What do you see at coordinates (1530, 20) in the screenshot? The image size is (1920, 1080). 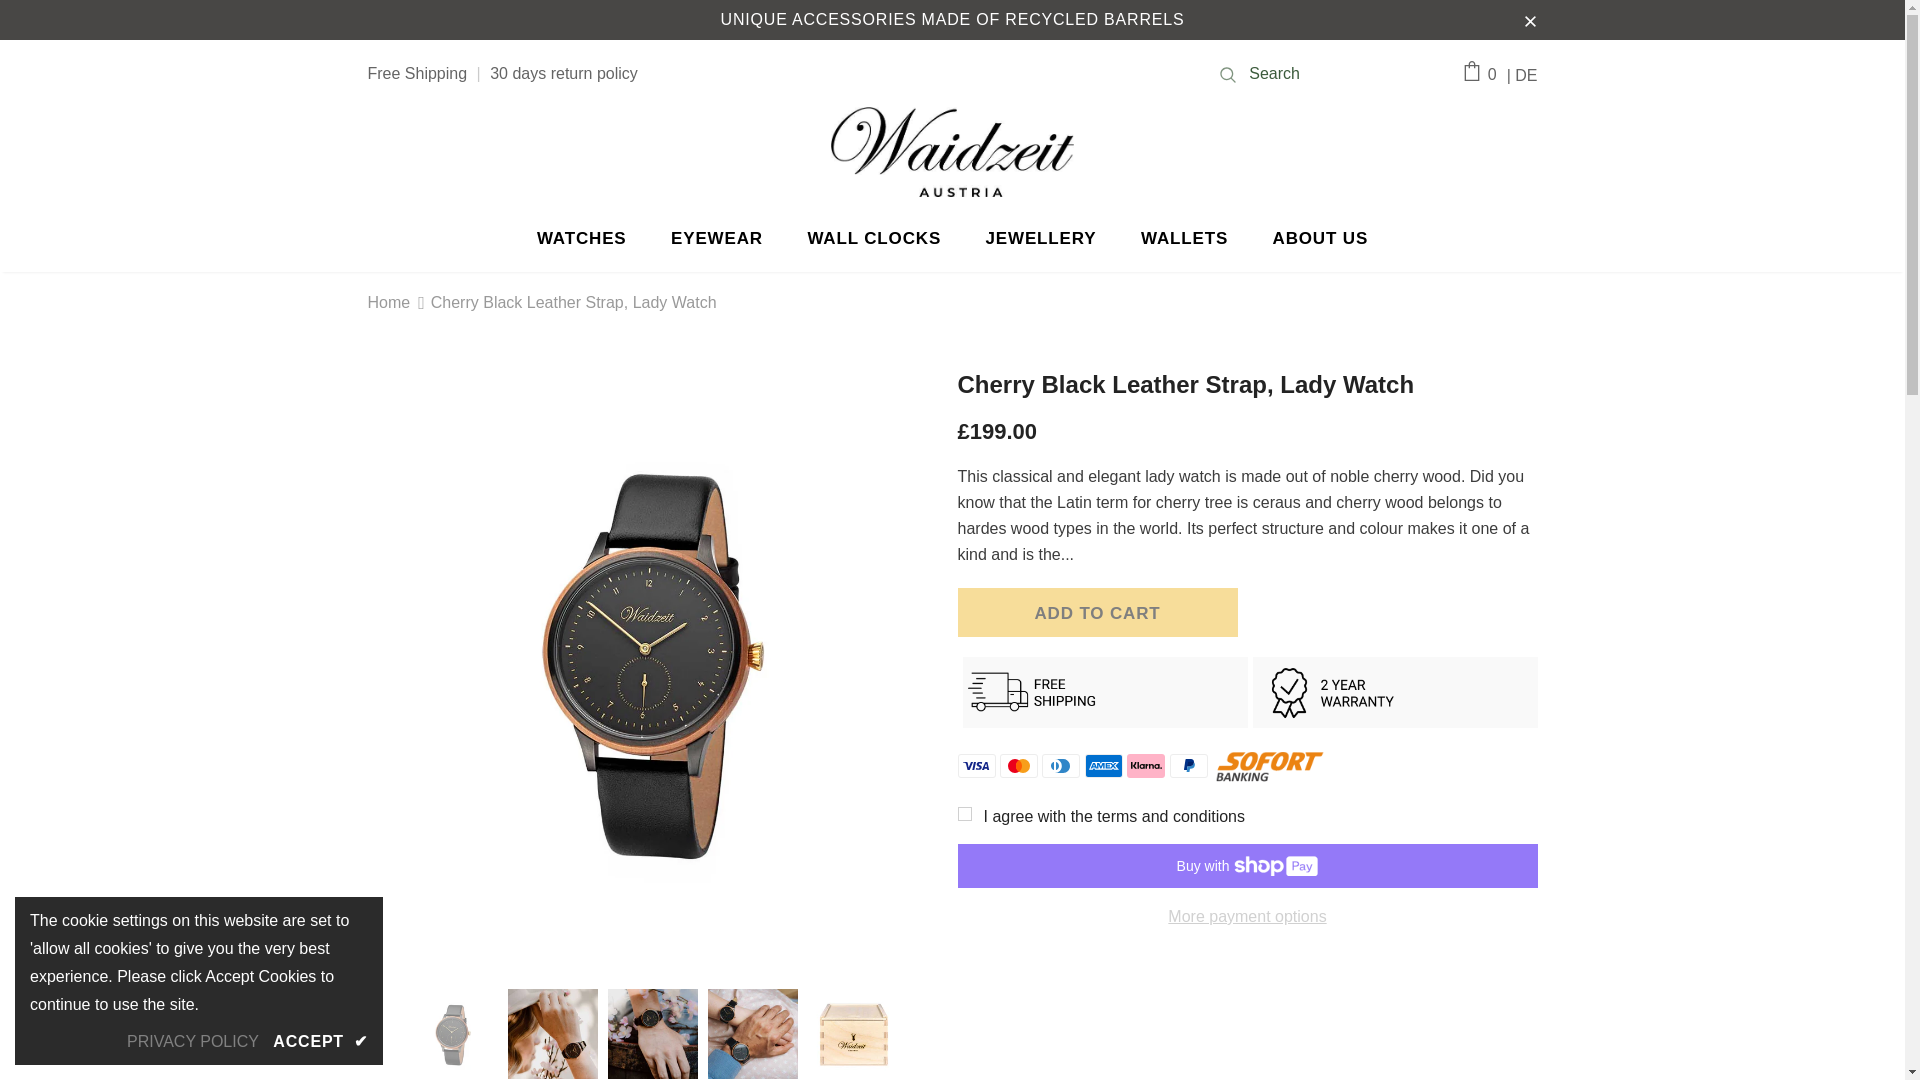 I see `close` at bounding box center [1530, 20].